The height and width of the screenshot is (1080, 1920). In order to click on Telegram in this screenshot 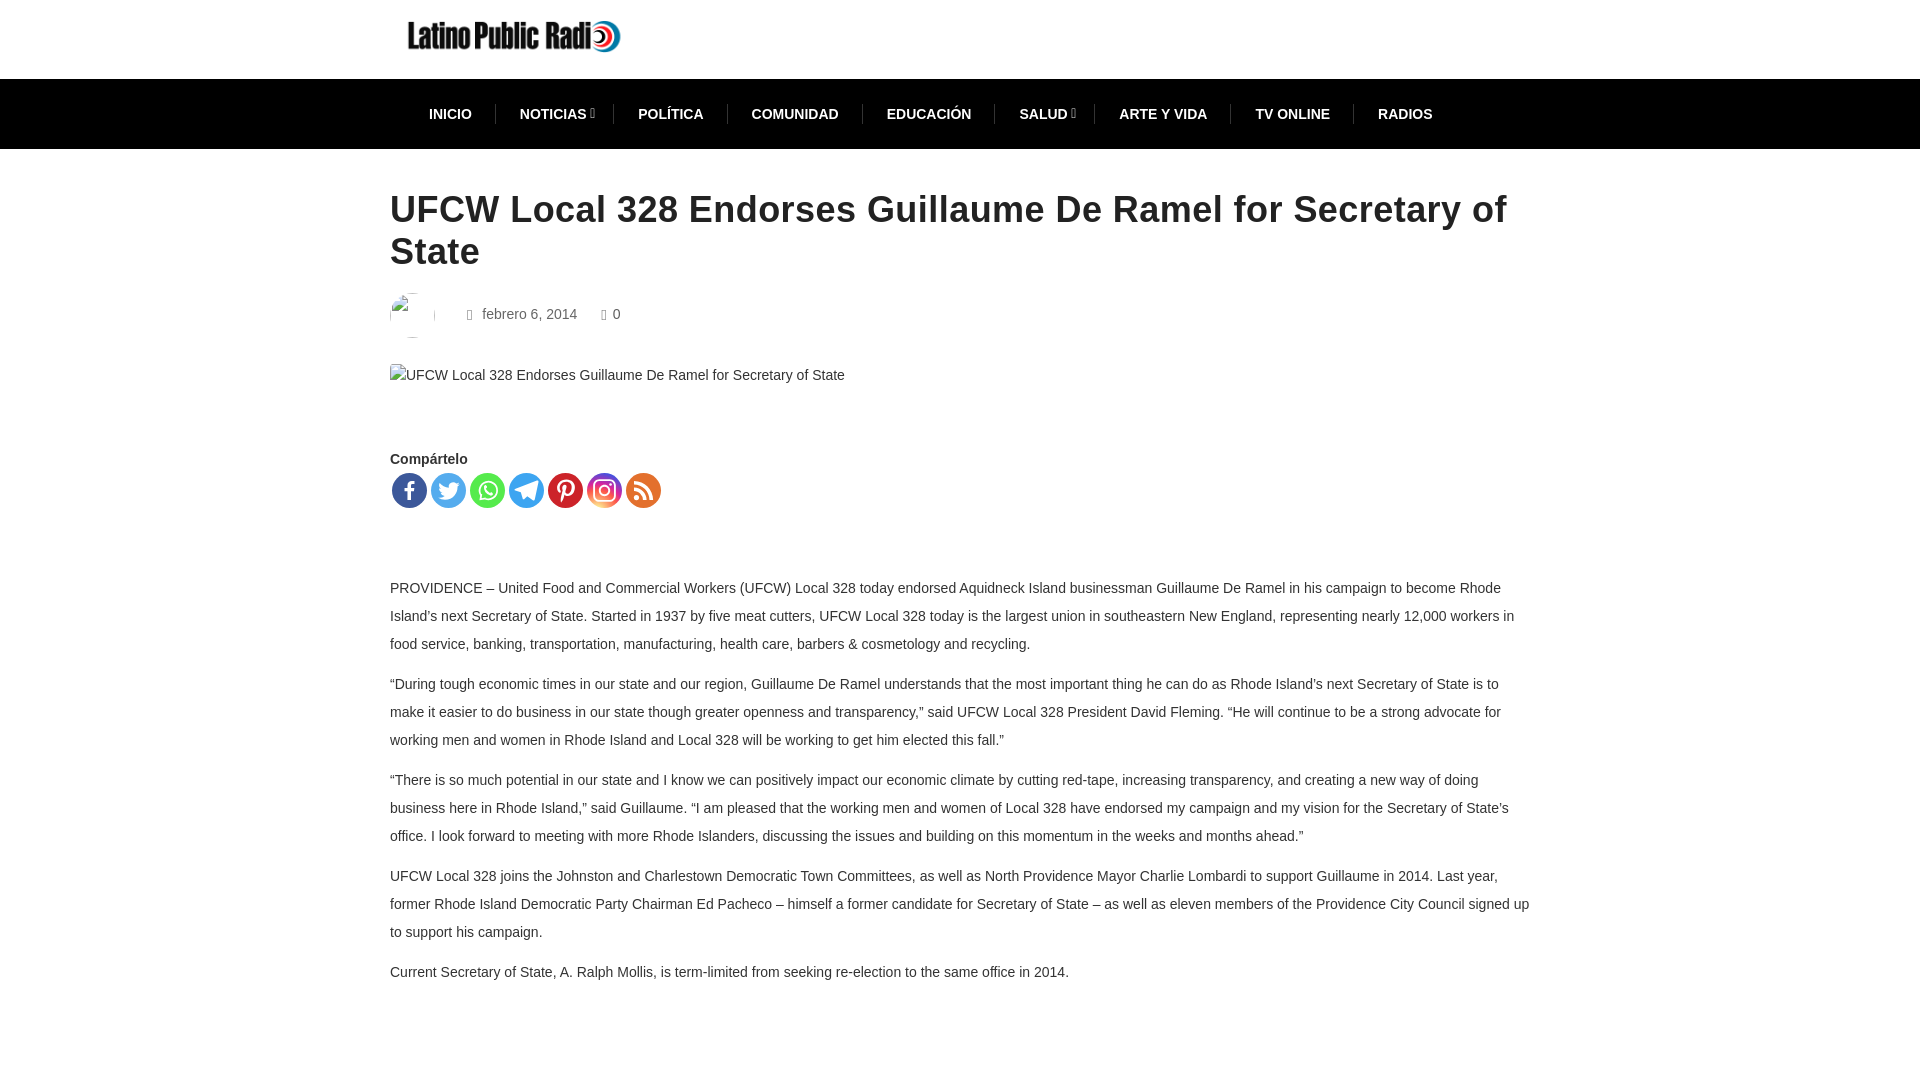, I will do `click(526, 490)`.